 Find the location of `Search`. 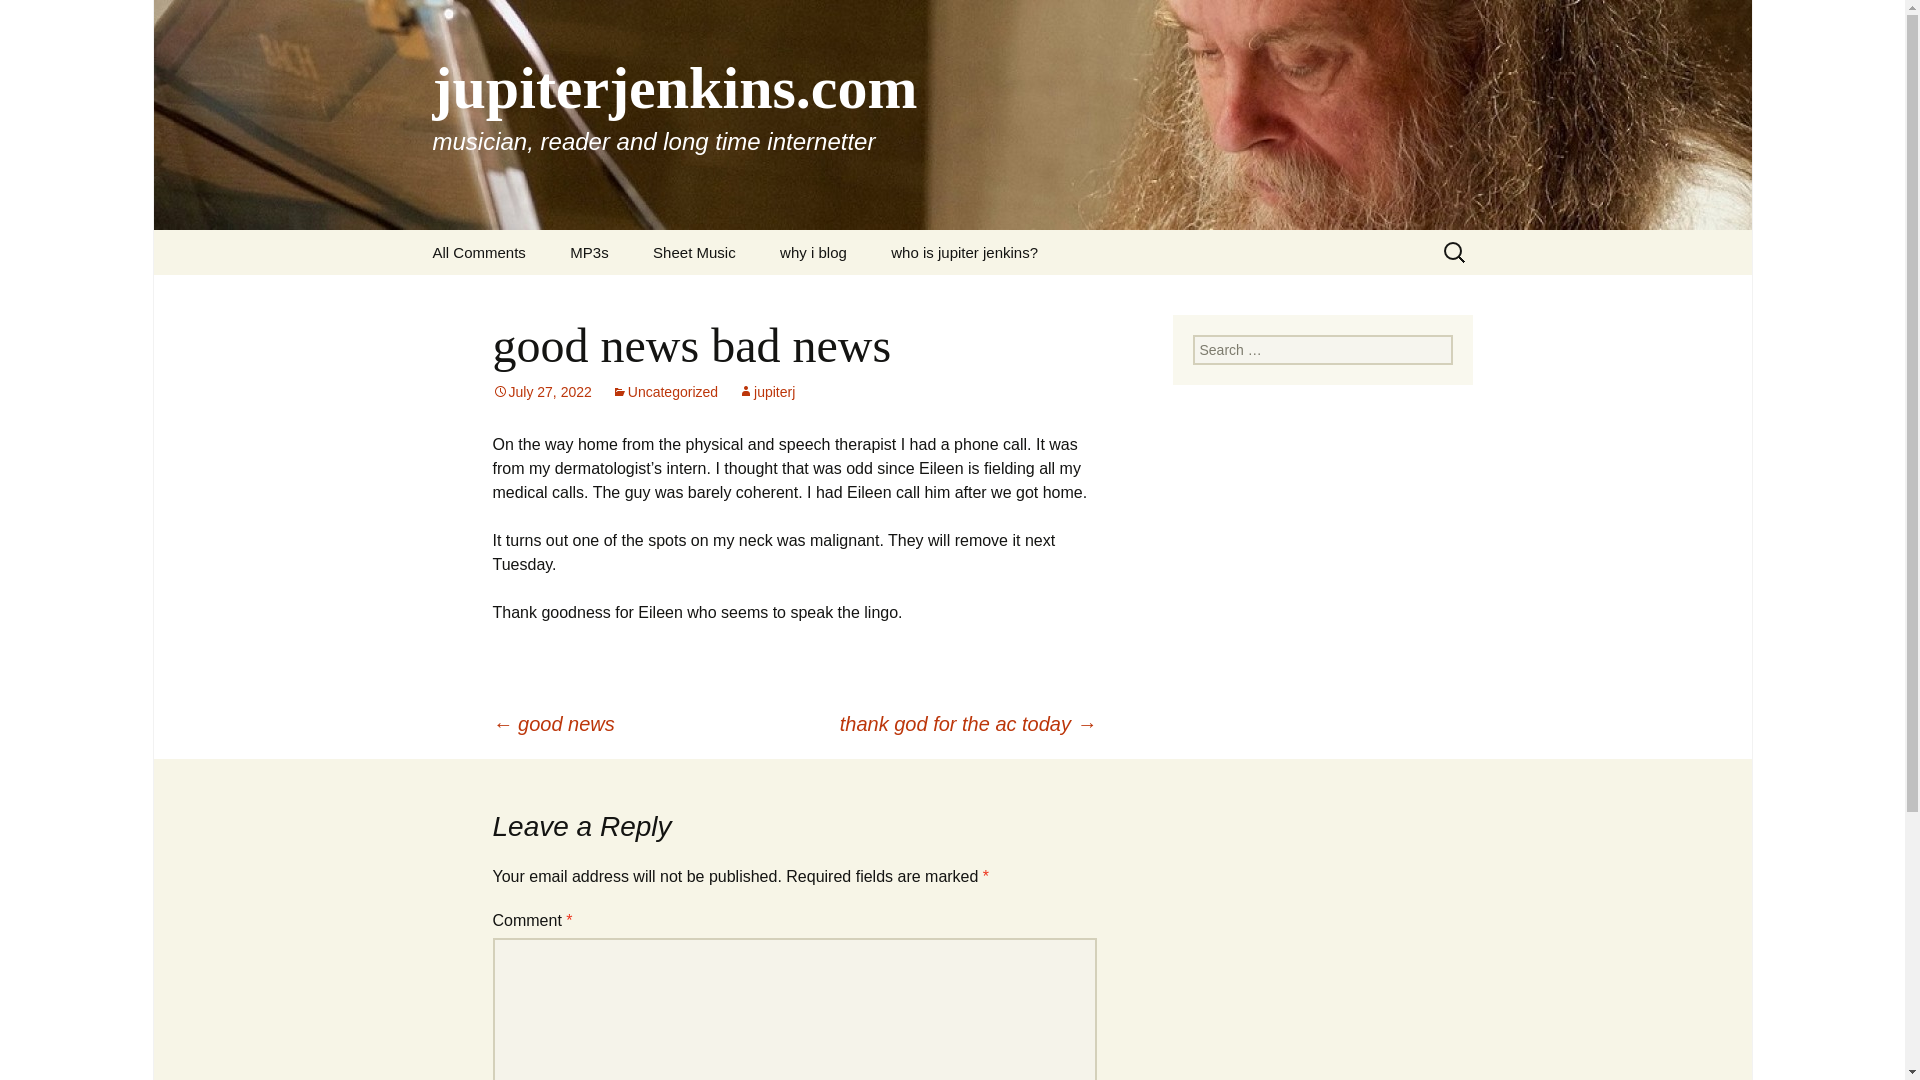

Search is located at coordinates (24, 21).